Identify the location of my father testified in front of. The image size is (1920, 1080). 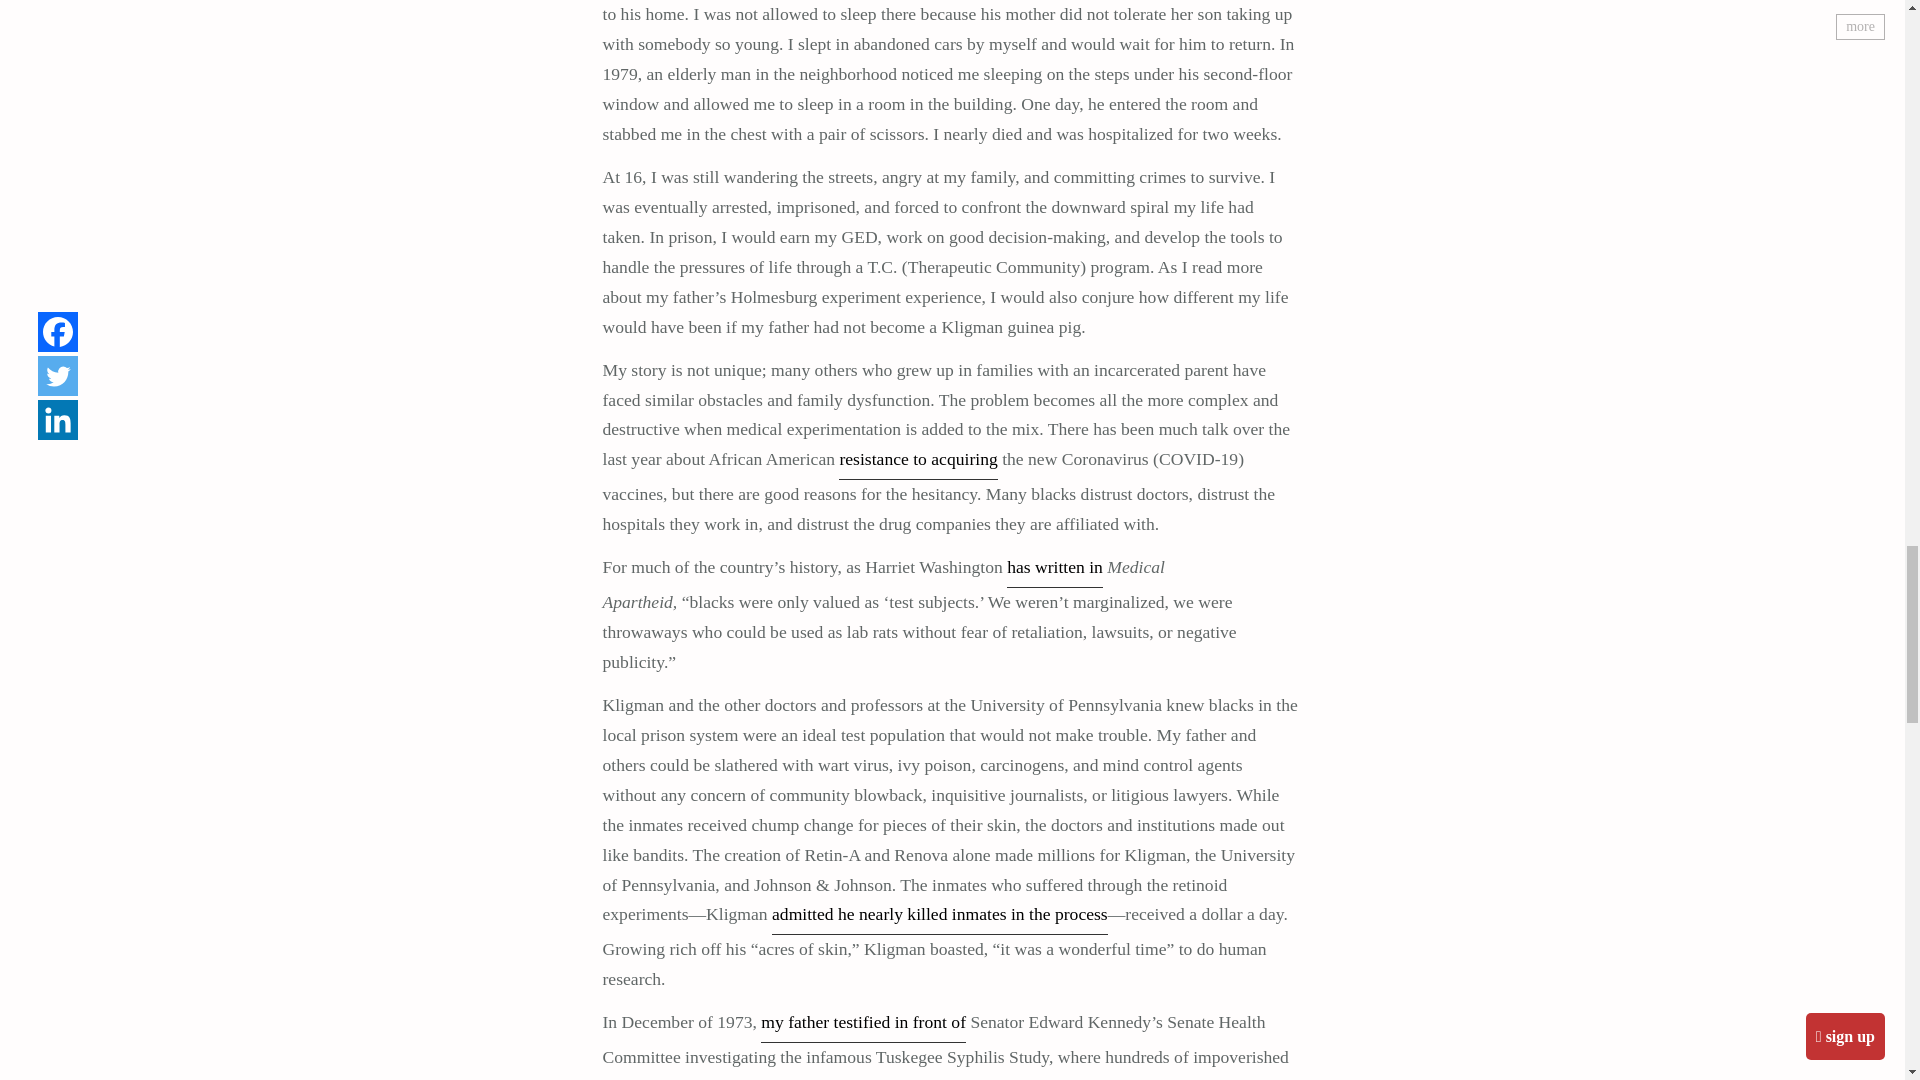
(862, 1025).